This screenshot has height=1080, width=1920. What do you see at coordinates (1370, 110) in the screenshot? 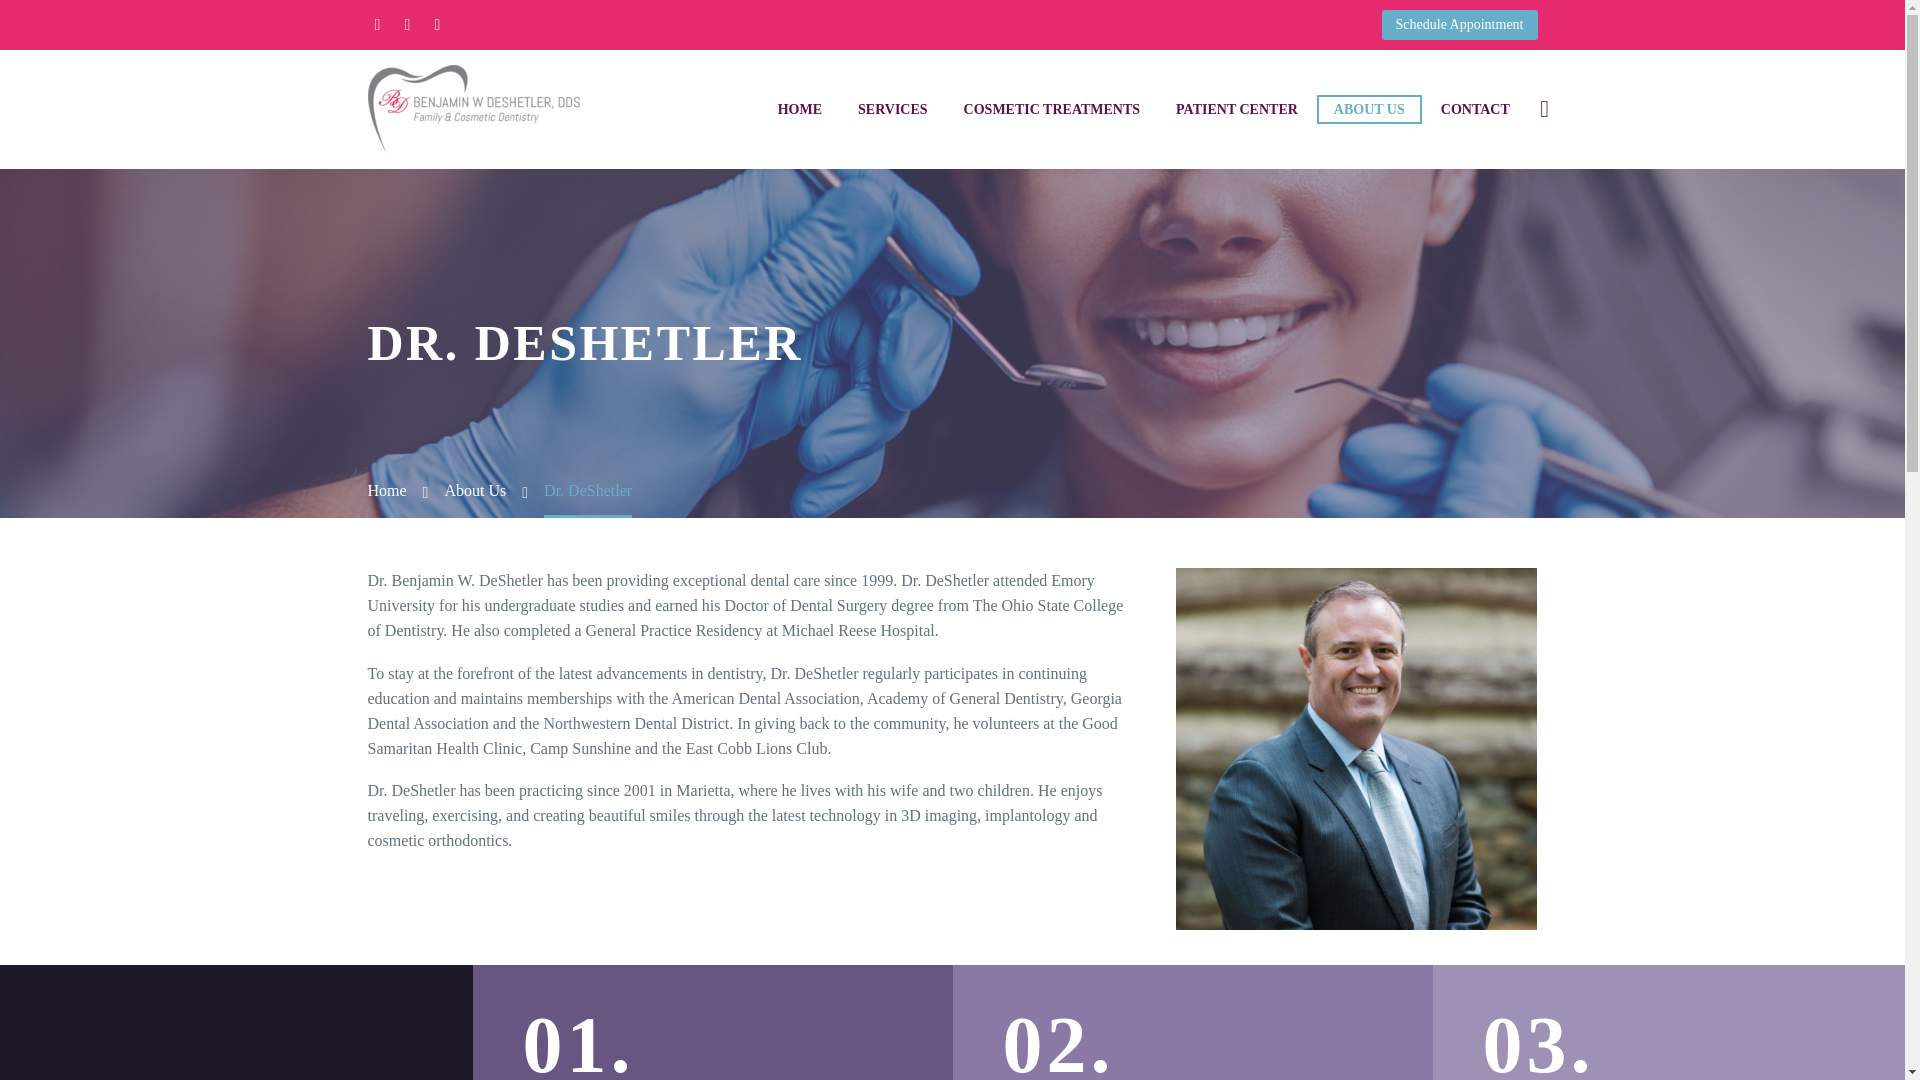
I see `ABOUT US` at bounding box center [1370, 110].